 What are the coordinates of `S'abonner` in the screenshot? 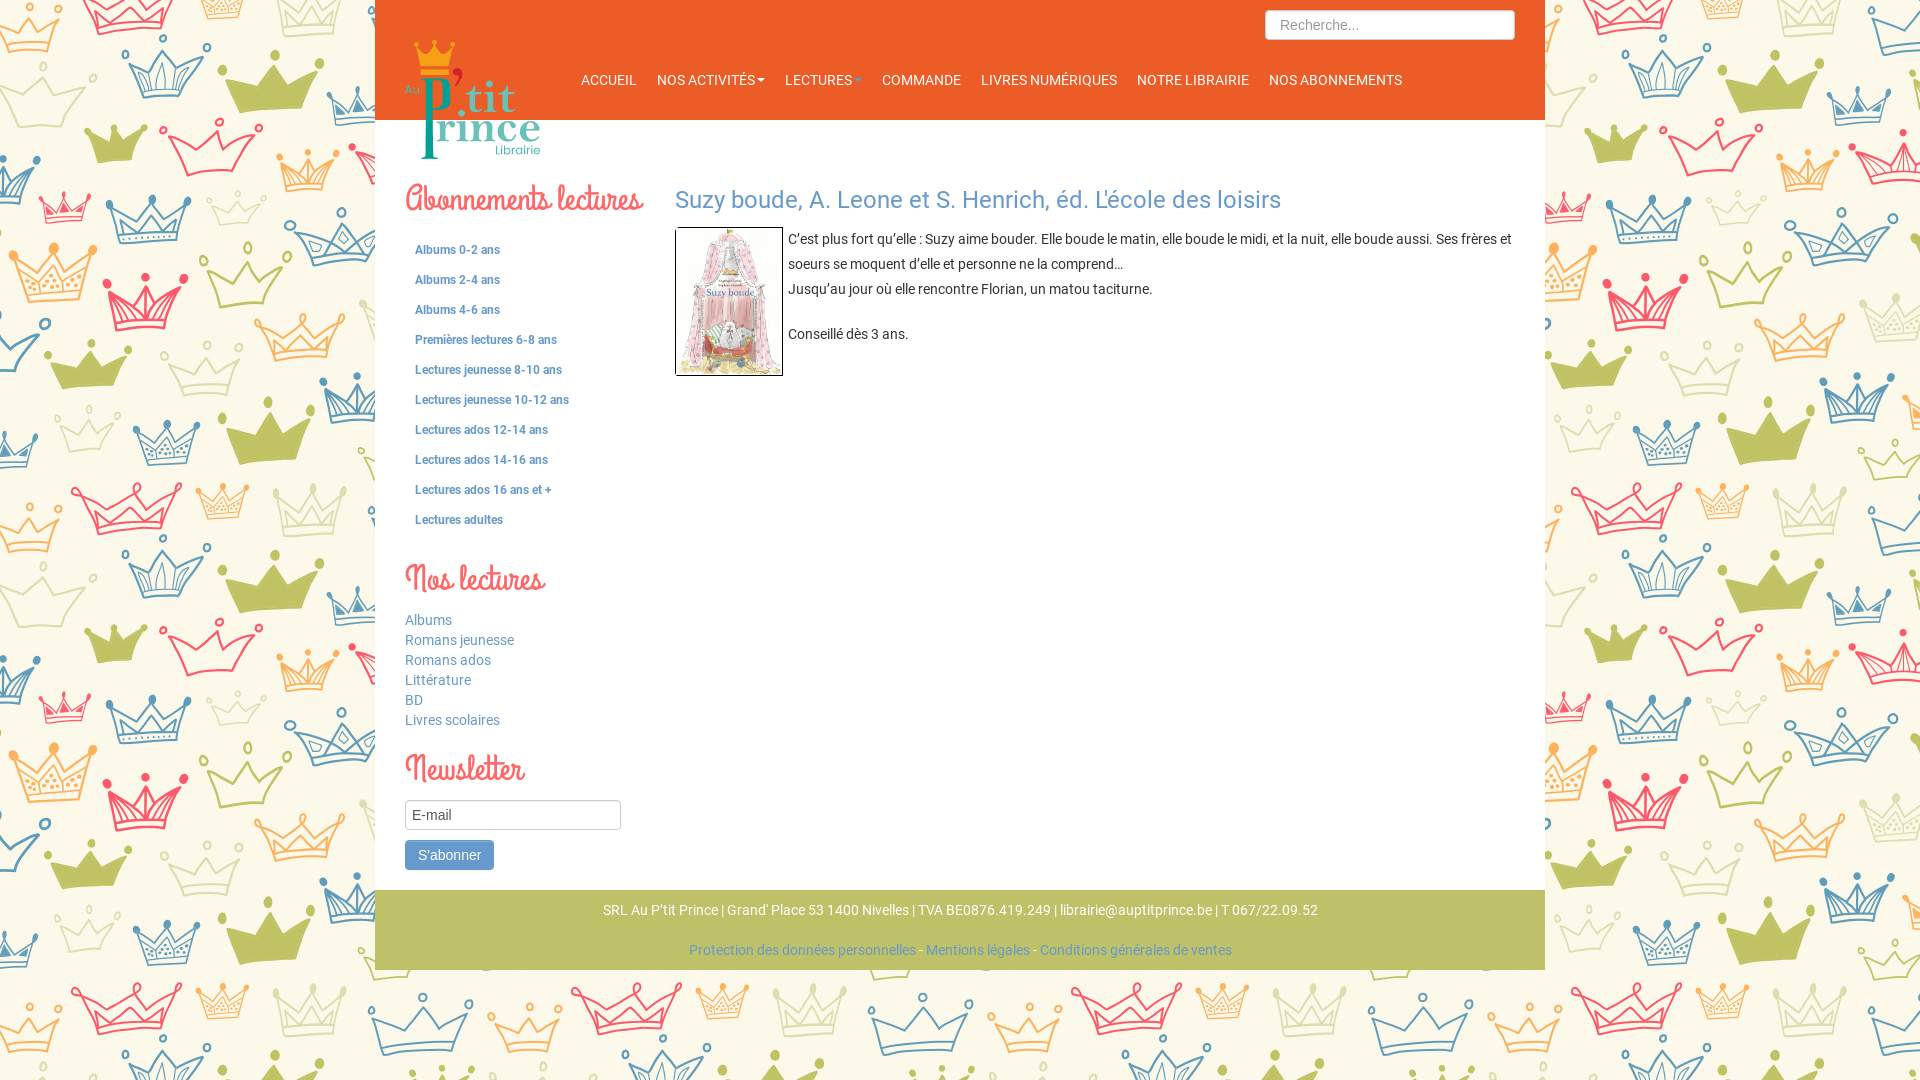 It's located at (449, 855).